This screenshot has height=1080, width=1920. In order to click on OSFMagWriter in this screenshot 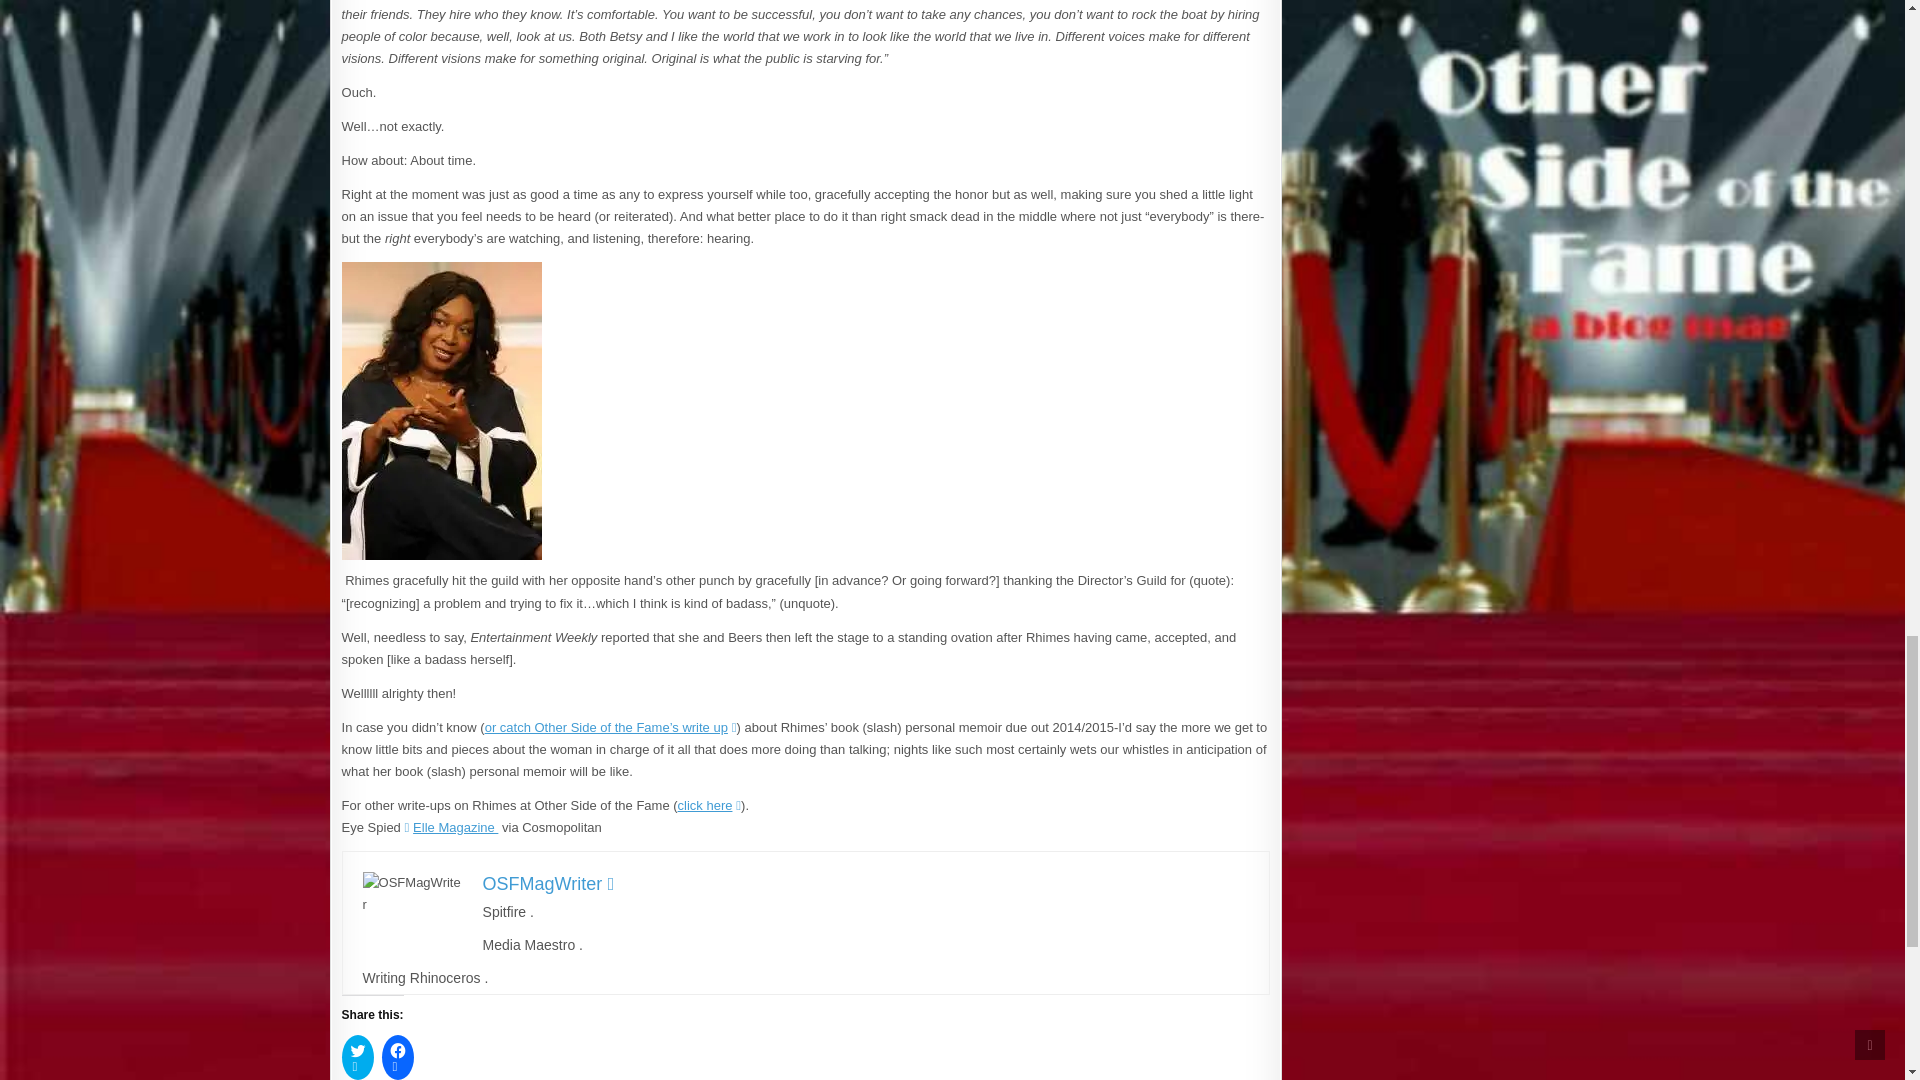, I will do `click(548, 884)`.